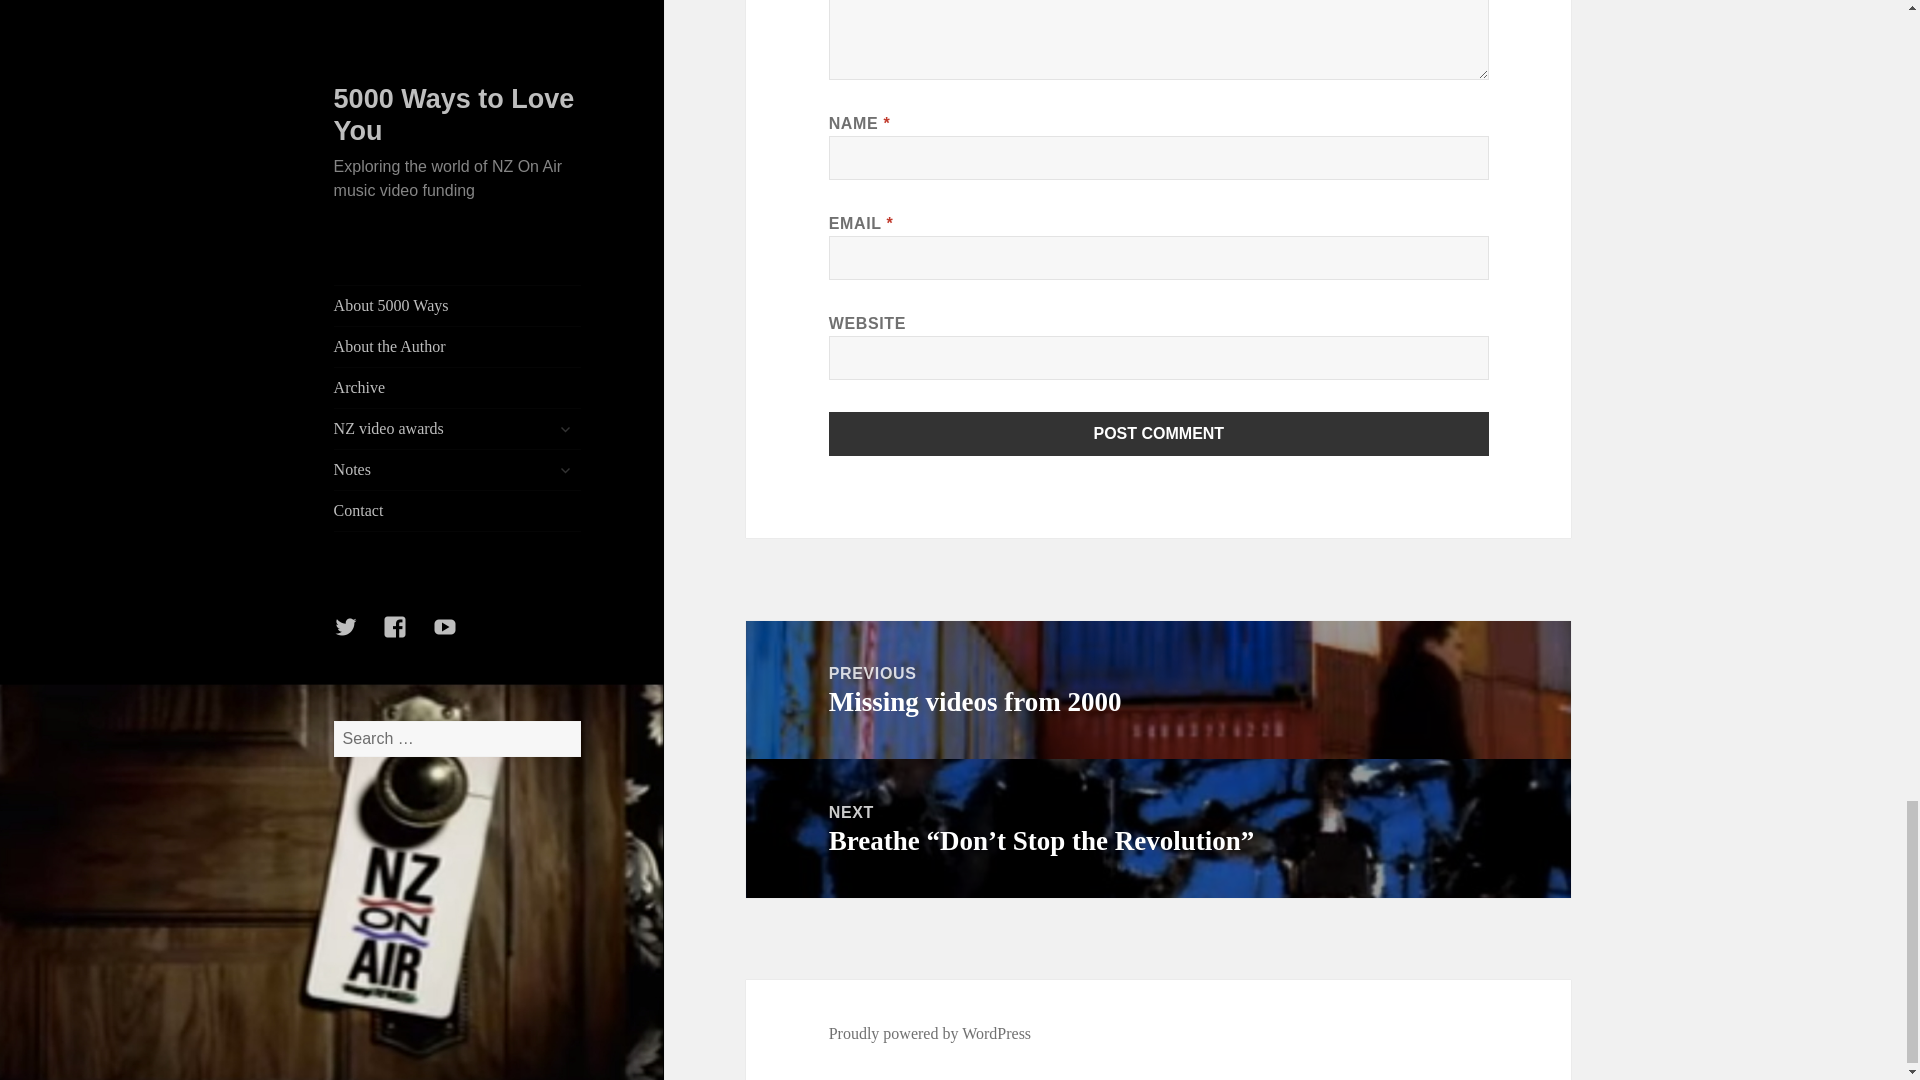 Image resolution: width=1920 pixels, height=1080 pixels. Describe the element at coordinates (1159, 433) in the screenshot. I see `Post Comment` at that location.